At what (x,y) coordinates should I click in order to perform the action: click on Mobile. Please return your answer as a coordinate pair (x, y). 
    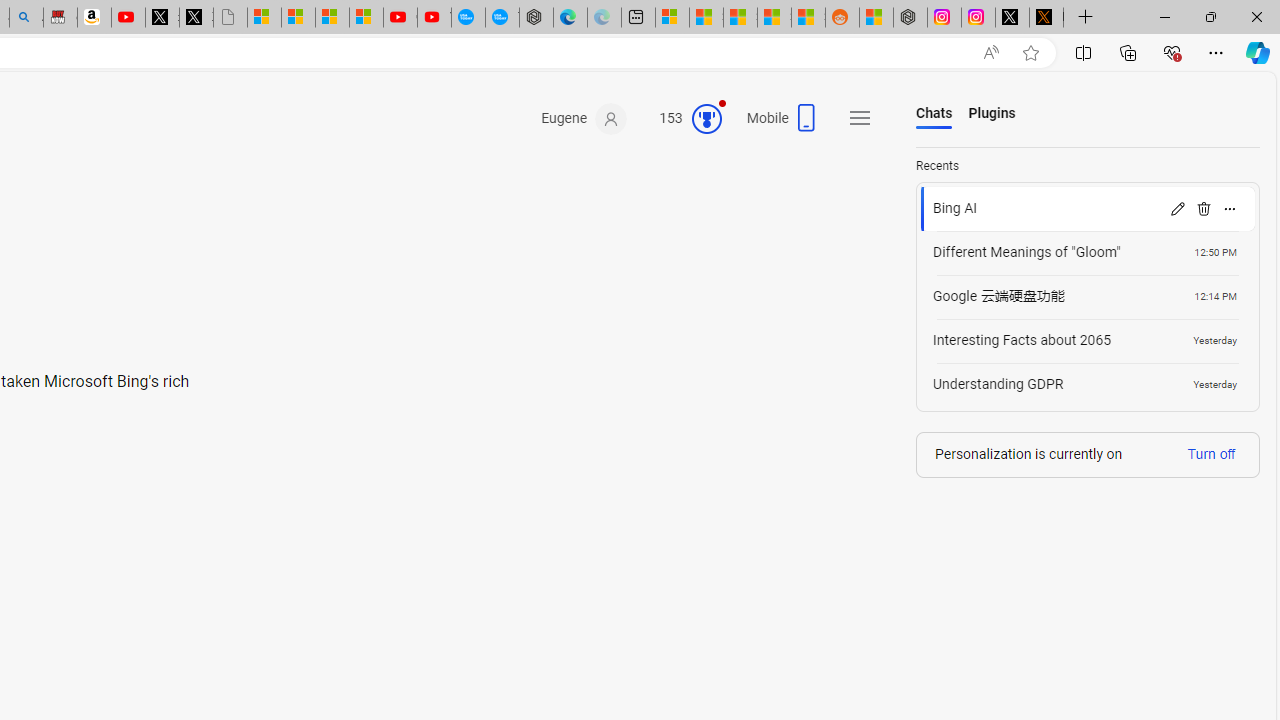
    Looking at the image, I should click on (784, 124).